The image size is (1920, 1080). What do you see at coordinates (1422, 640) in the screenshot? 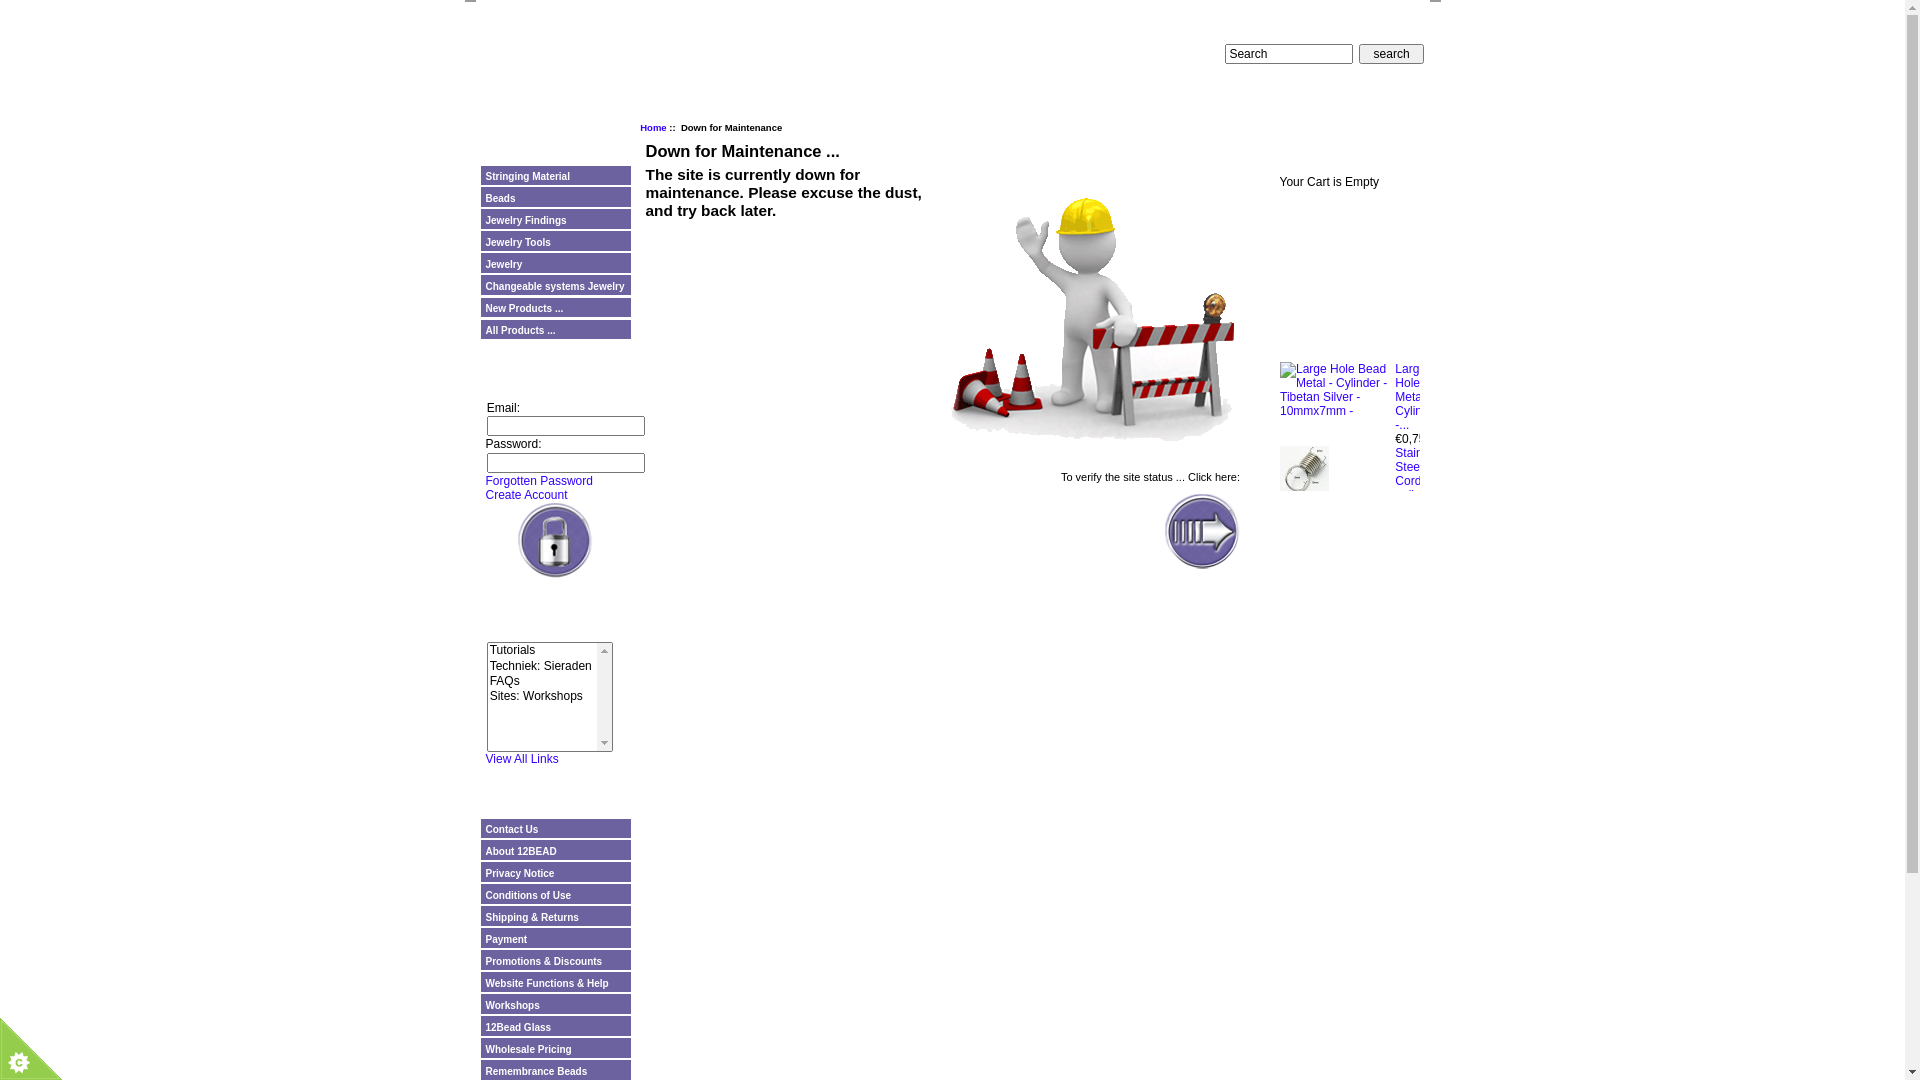
I see `Bead Cap - Round - Cup - Silver -...` at bounding box center [1422, 640].